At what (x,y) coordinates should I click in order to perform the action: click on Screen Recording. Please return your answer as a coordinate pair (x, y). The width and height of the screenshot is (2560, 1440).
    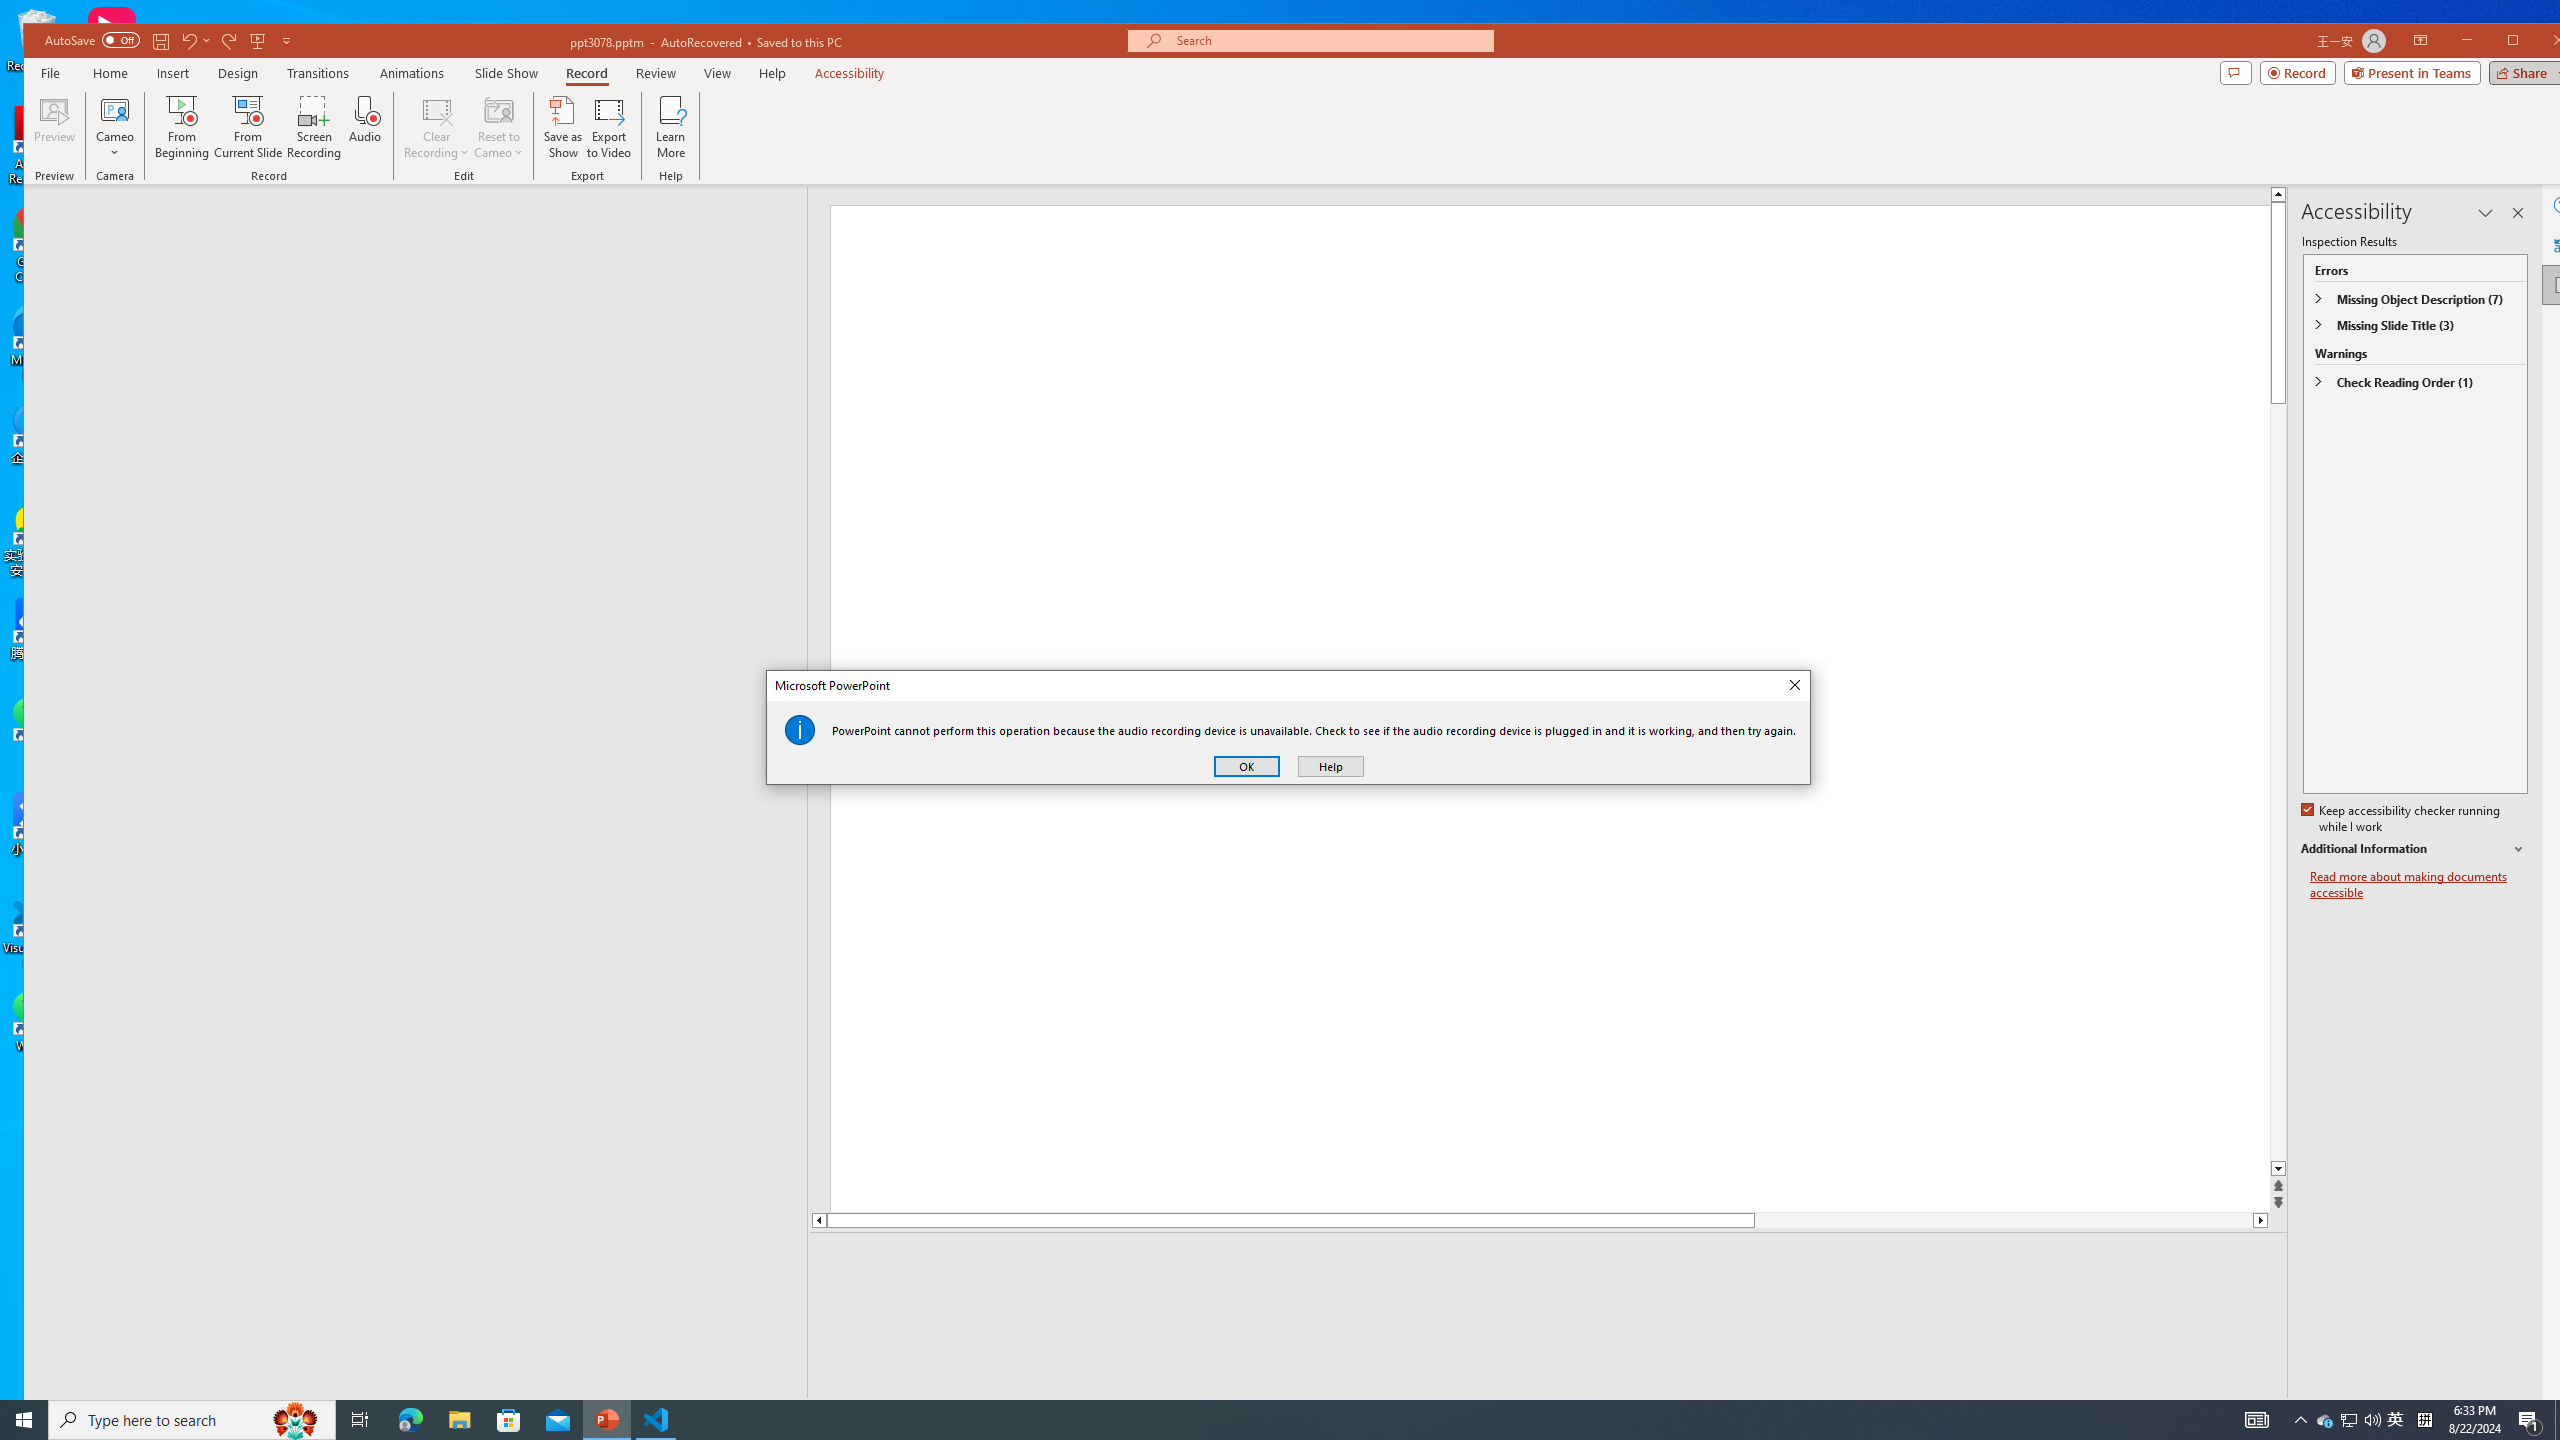
    Looking at the image, I should click on (2562, 244).